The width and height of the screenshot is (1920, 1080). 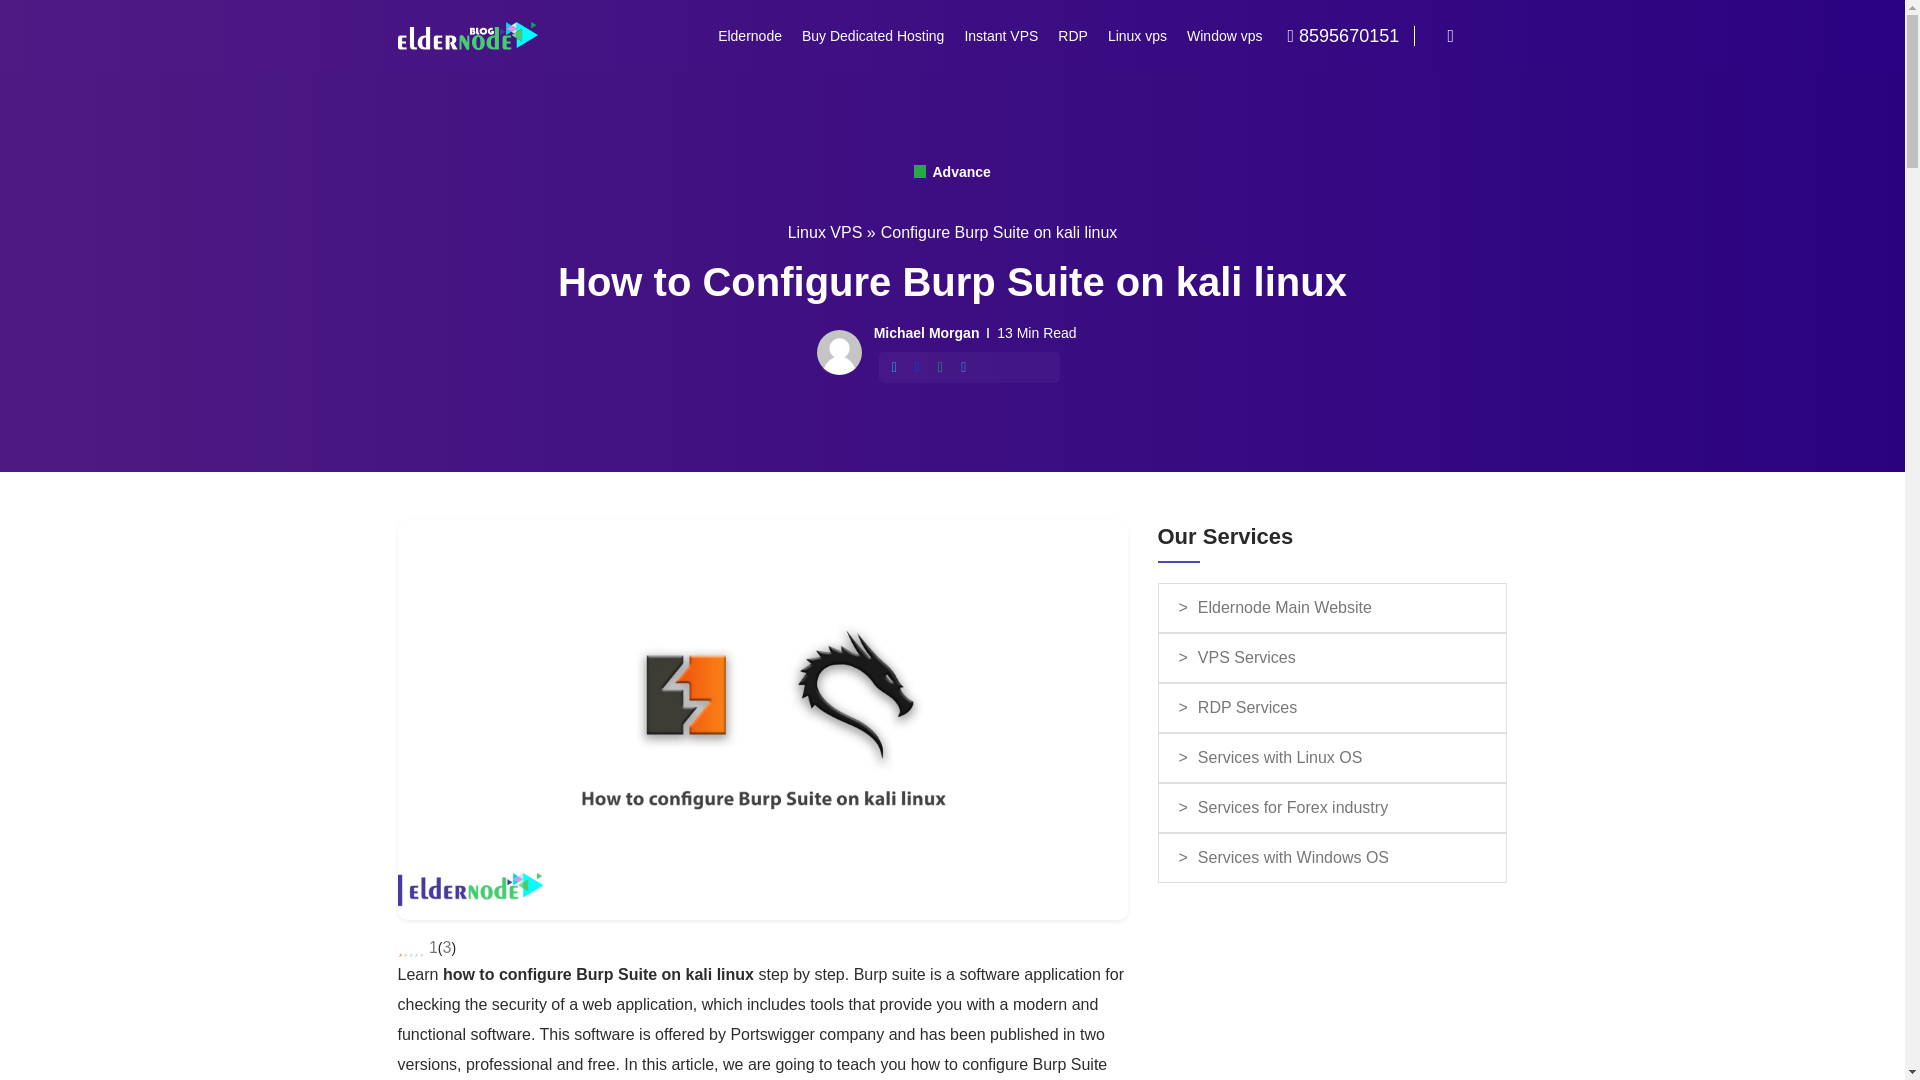 What do you see at coordinates (1137, 36) in the screenshot?
I see `Linux vps` at bounding box center [1137, 36].